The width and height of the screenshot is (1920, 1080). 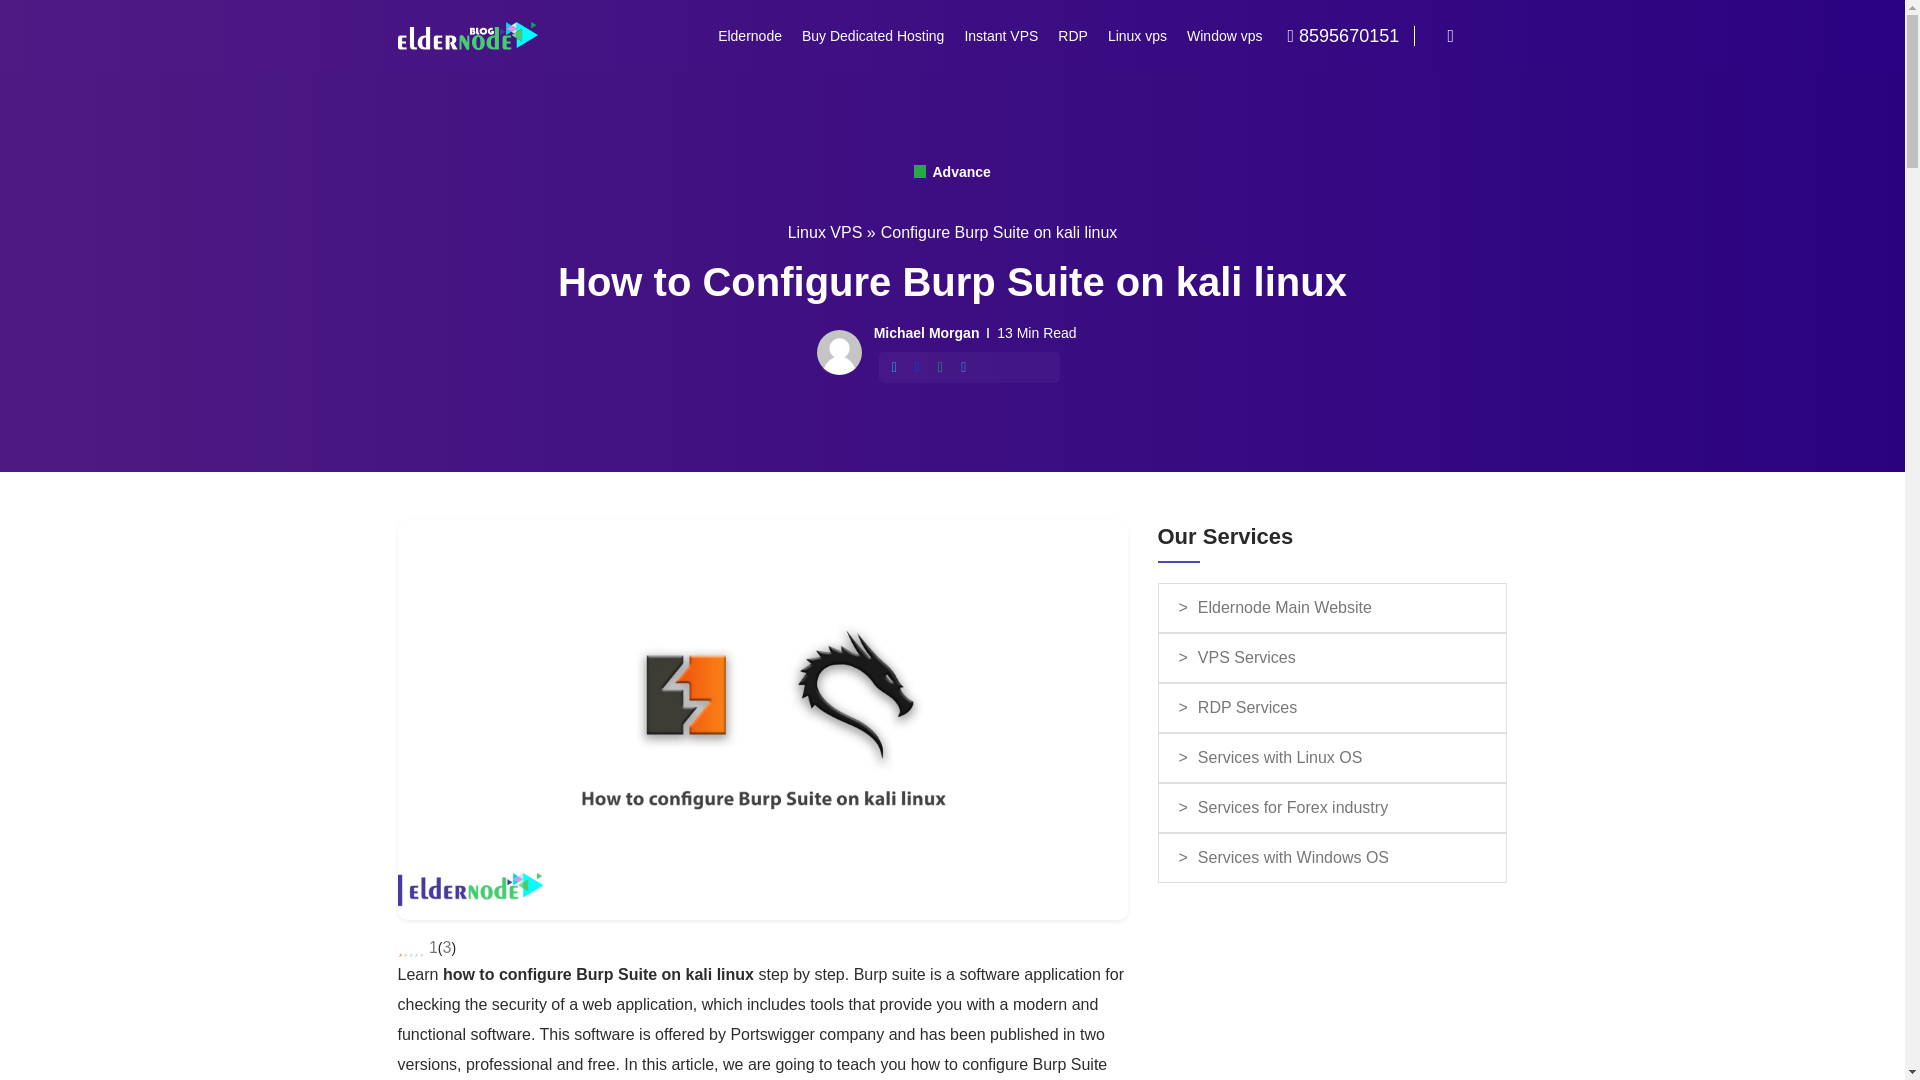 What do you see at coordinates (1137, 36) in the screenshot?
I see `Linux vps` at bounding box center [1137, 36].